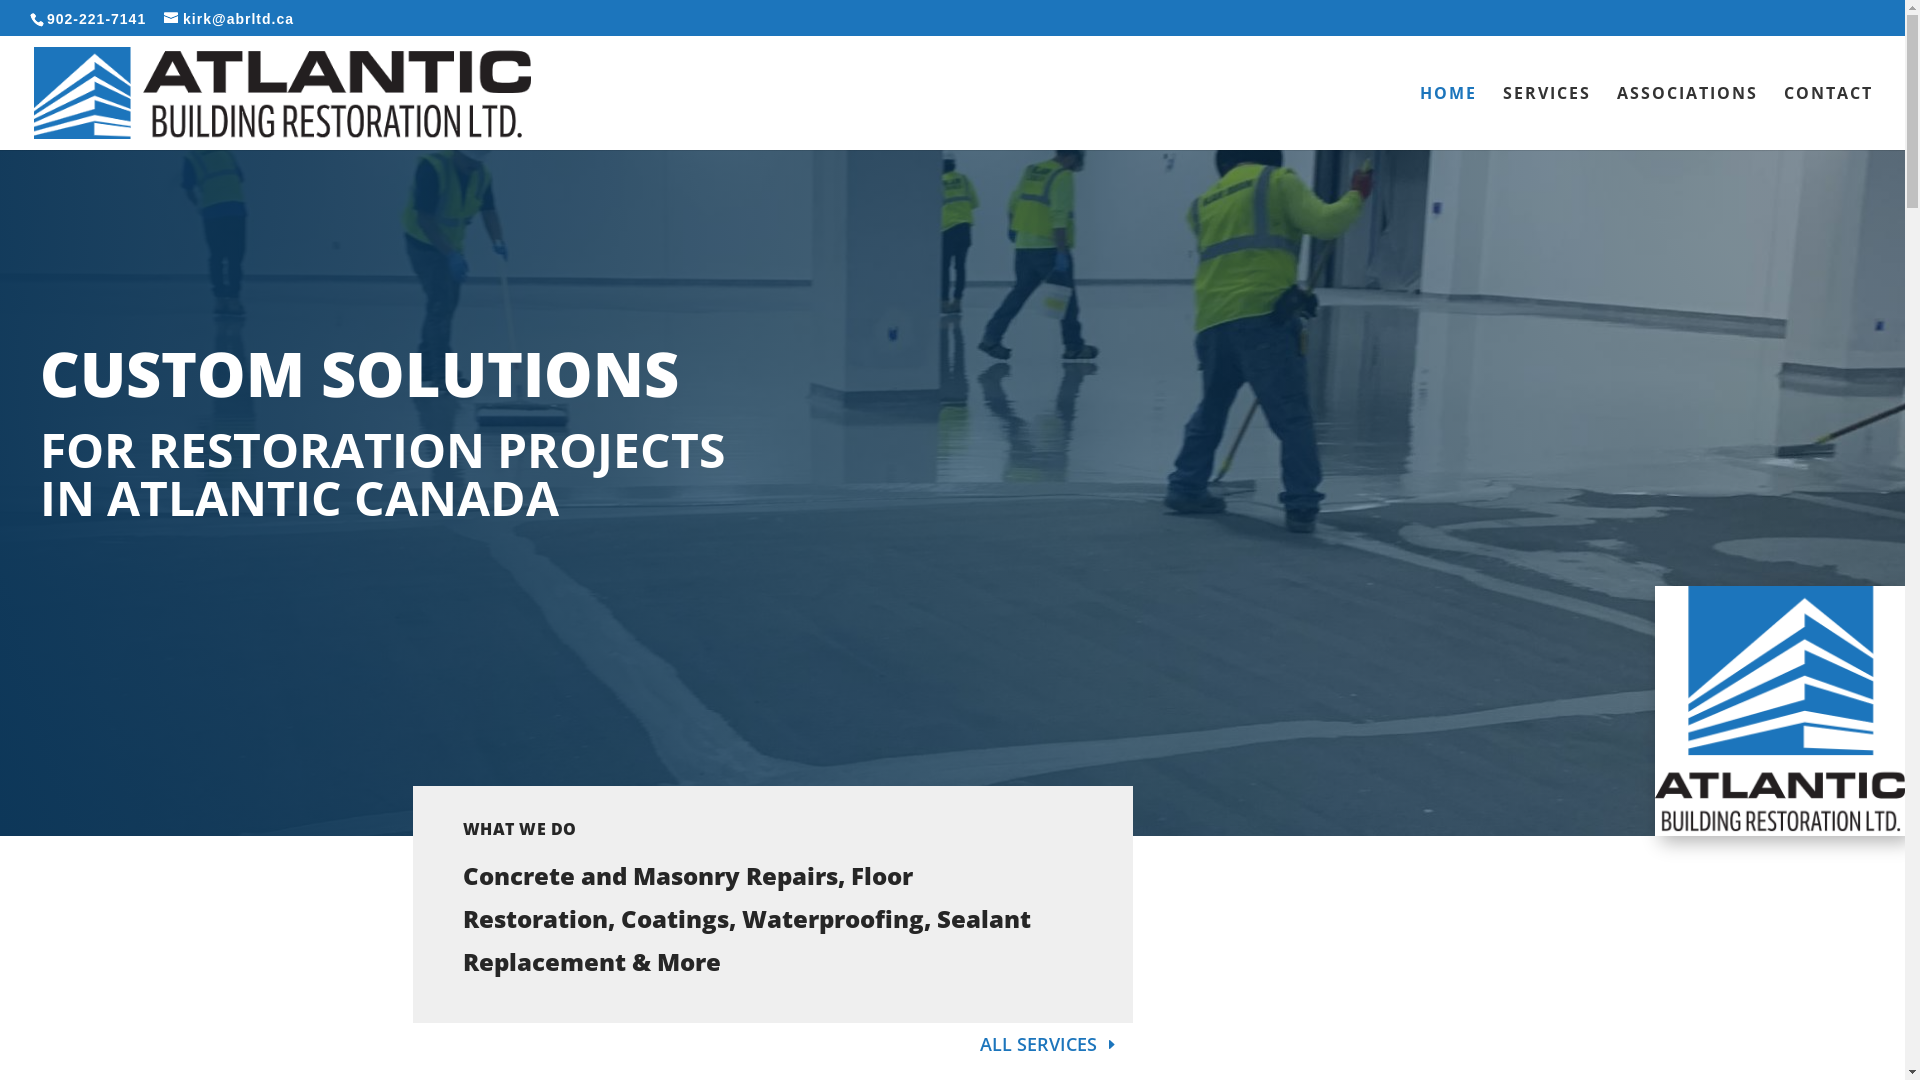 The height and width of the screenshot is (1080, 1920). What do you see at coordinates (1828, 118) in the screenshot?
I see `CONTACT` at bounding box center [1828, 118].